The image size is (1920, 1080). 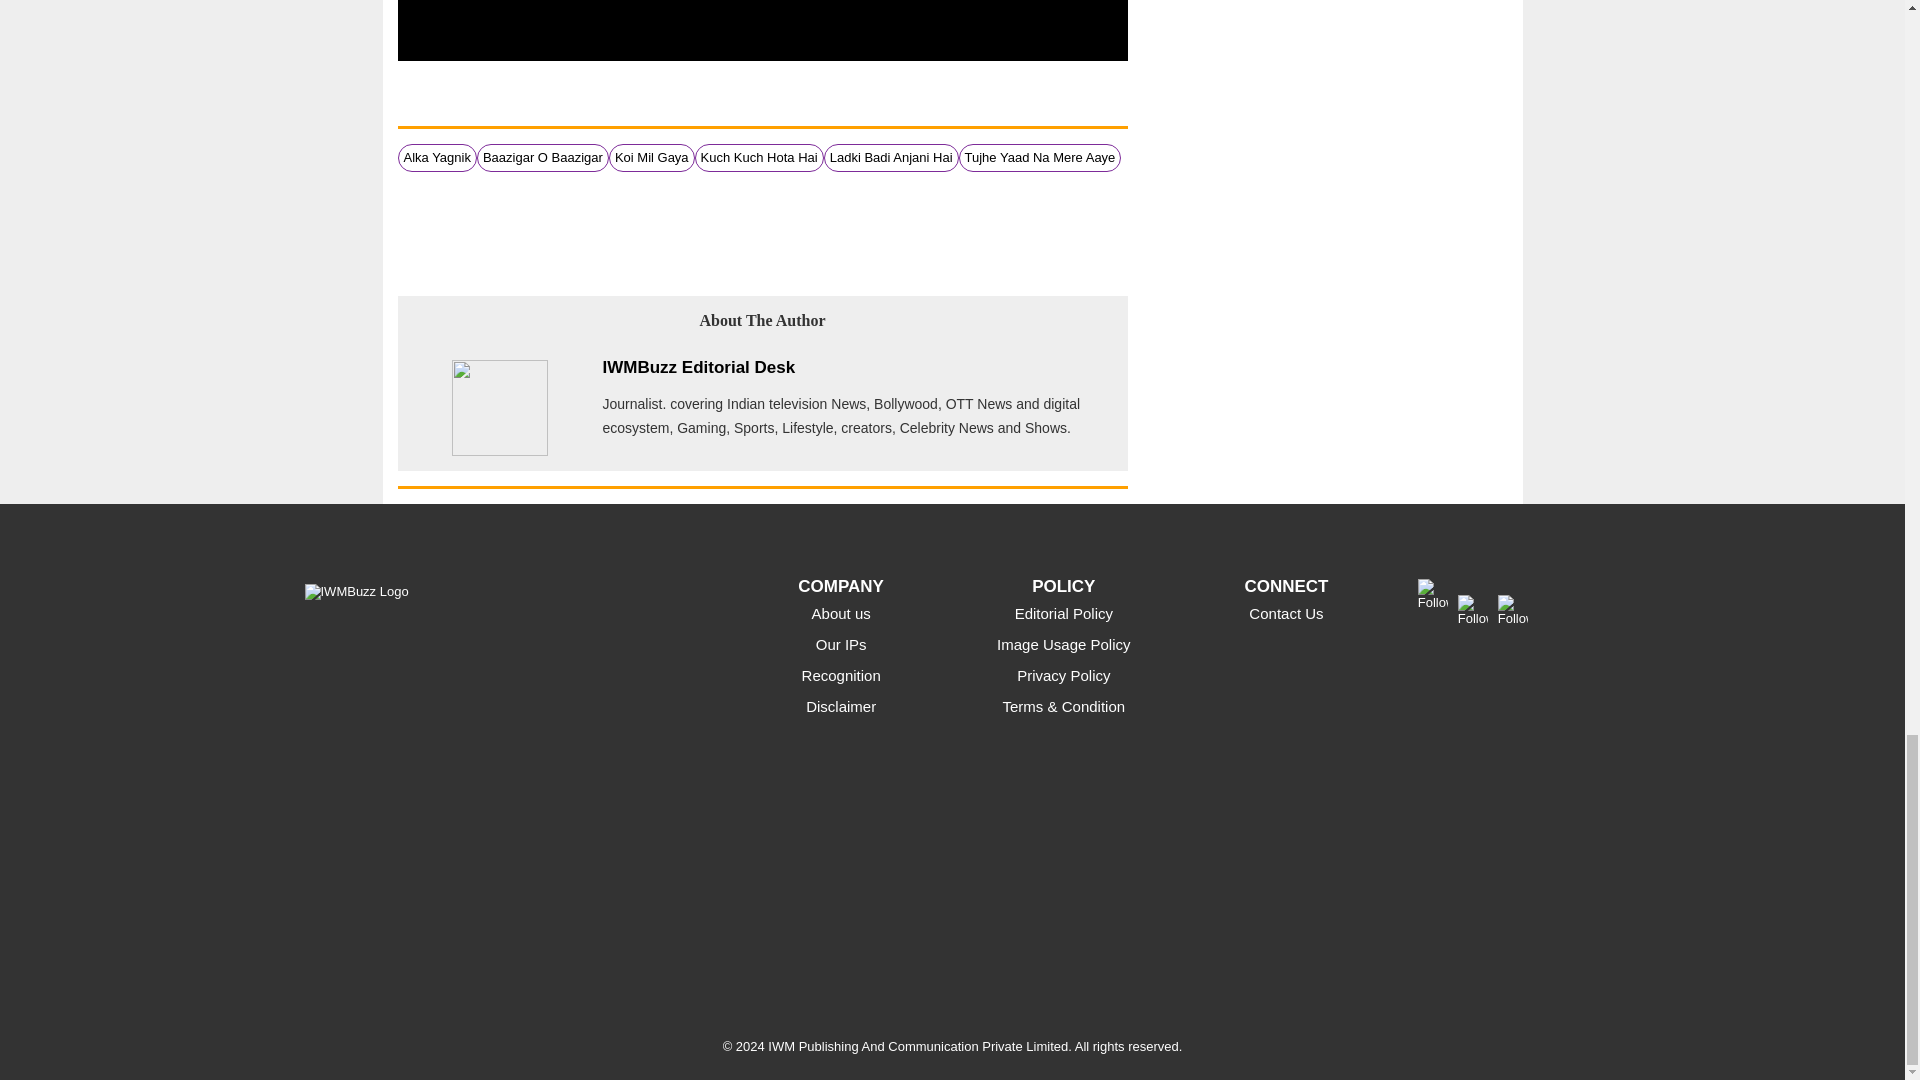 I want to click on Baazigar O Baazigar, so click(x=542, y=158).